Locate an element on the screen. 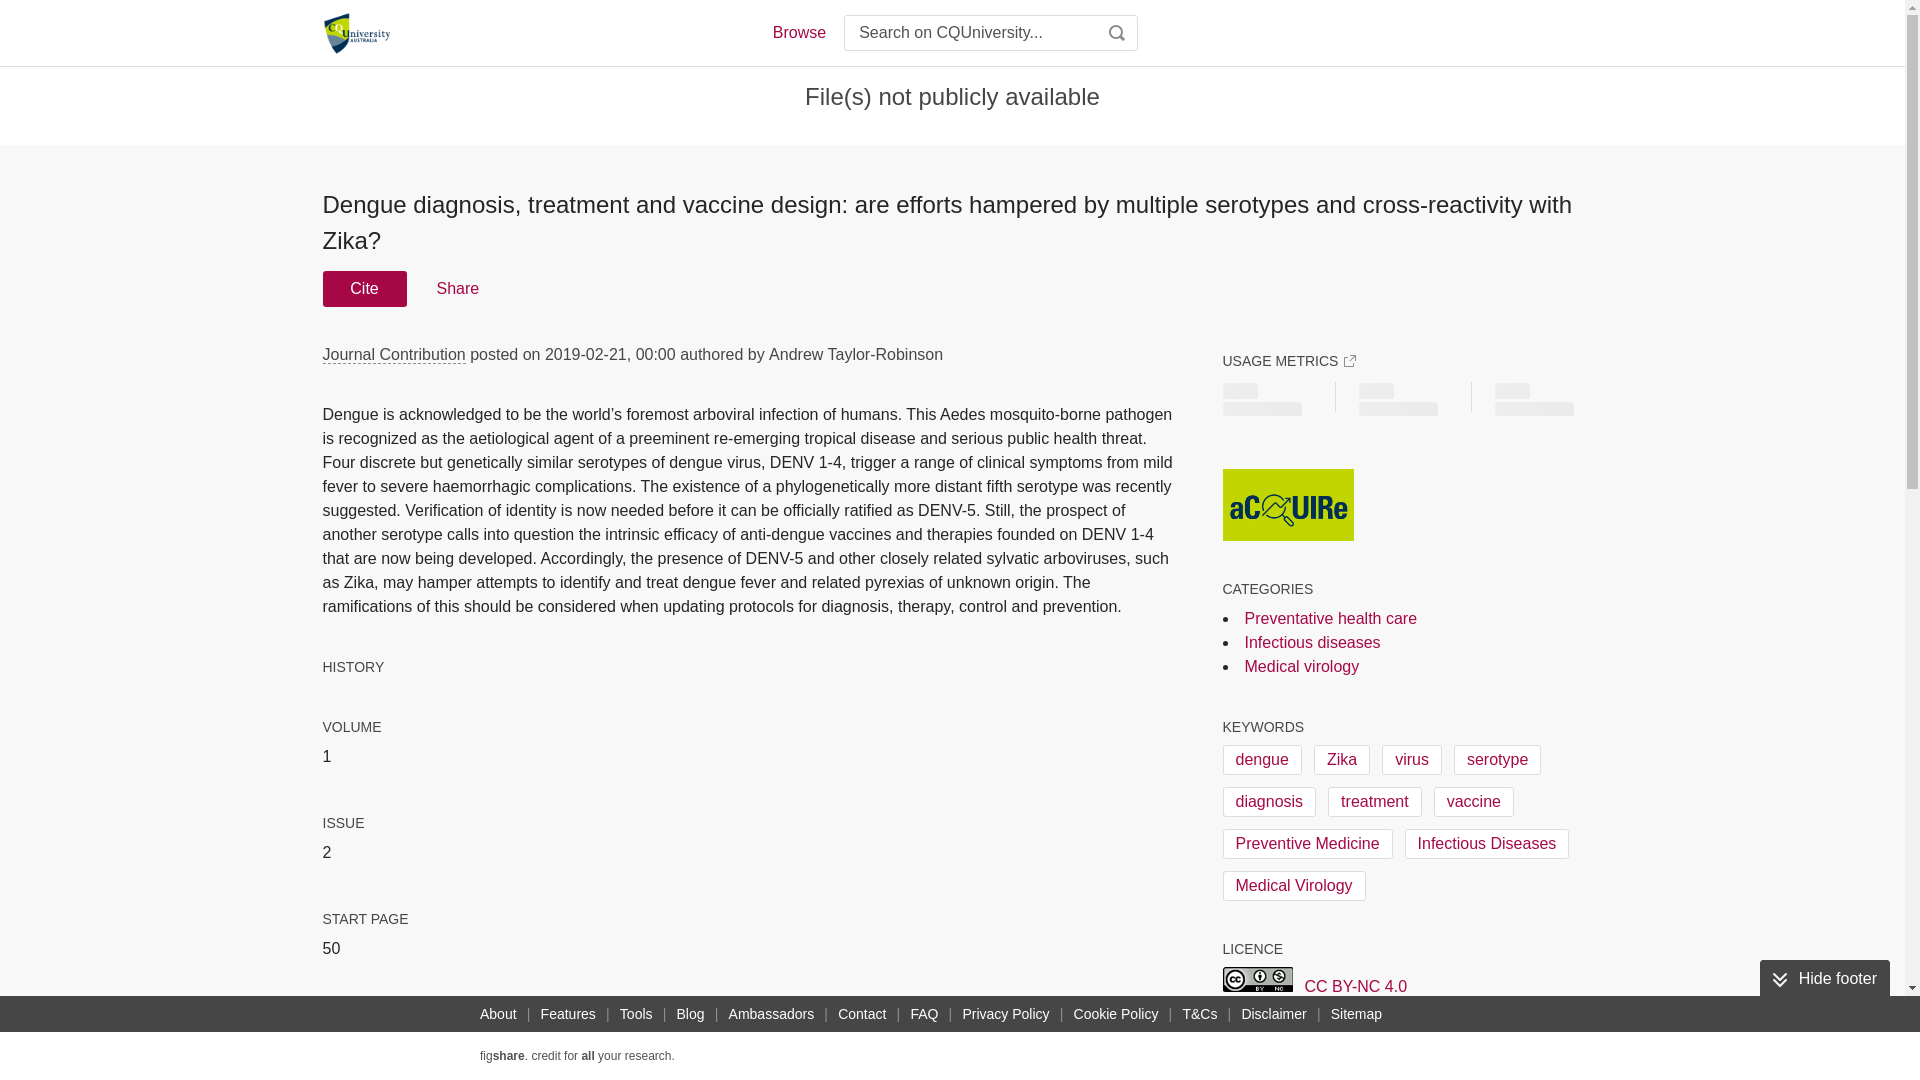 Image resolution: width=1920 pixels, height=1080 pixels. vaccine is located at coordinates (1474, 802).